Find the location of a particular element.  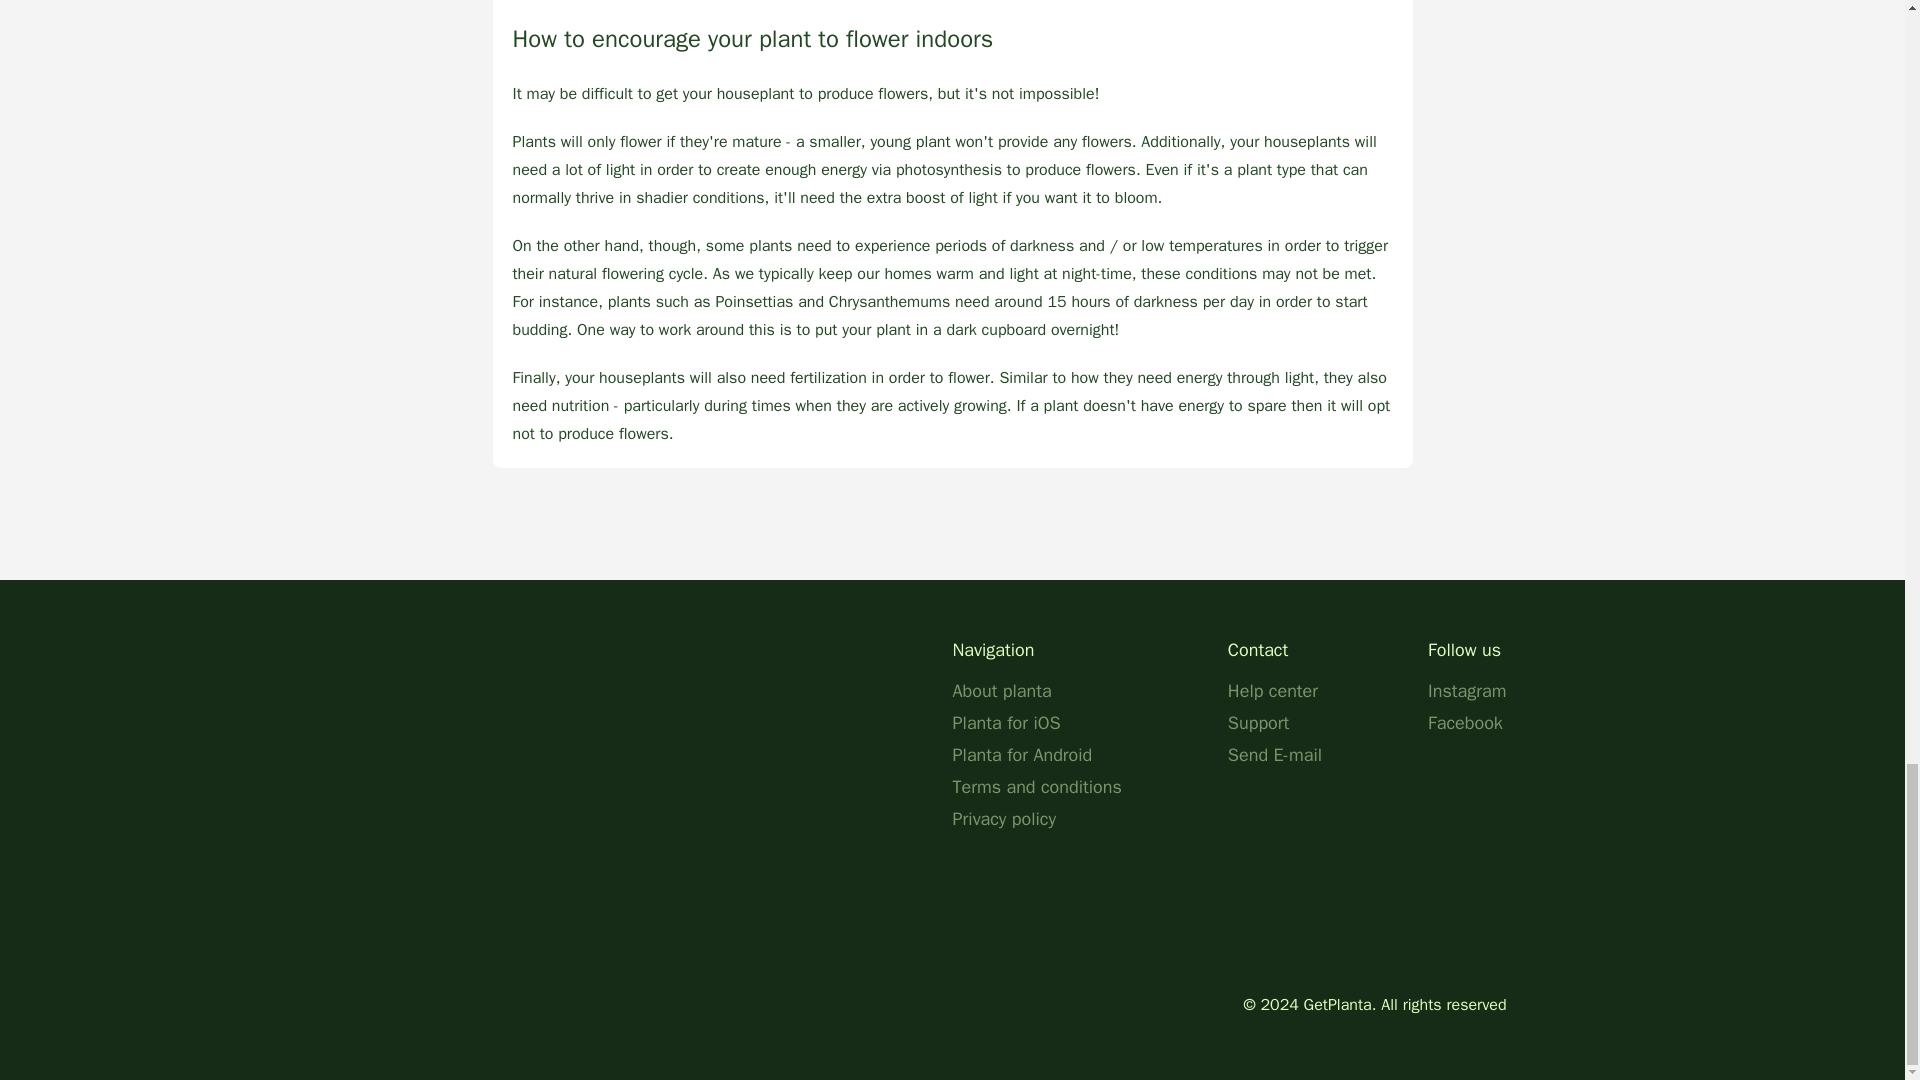

Terms and conditions is located at coordinates (1036, 787).